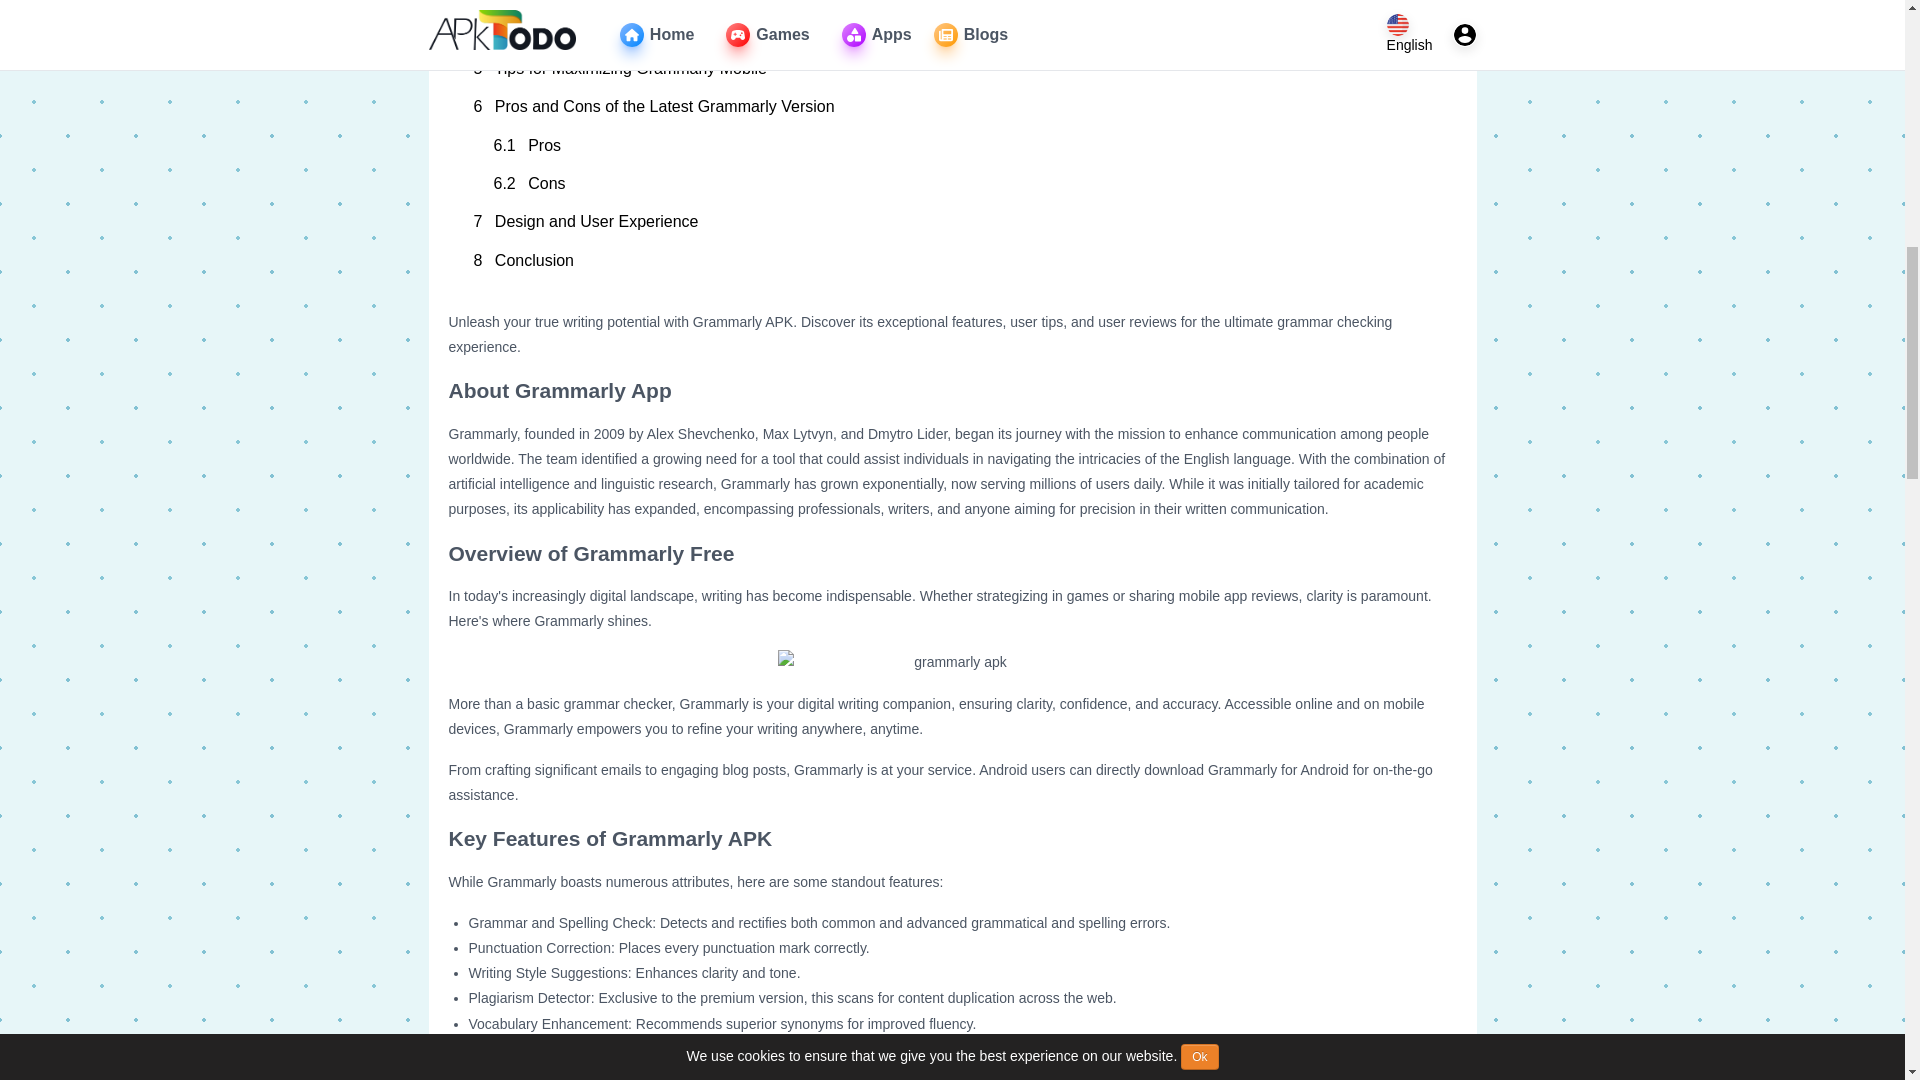 This screenshot has width=1920, height=1080. What do you see at coordinates (953, 5) in the screenshot?
I see `3 Overview of Grammarly Free` at bounding box center [953, 5].